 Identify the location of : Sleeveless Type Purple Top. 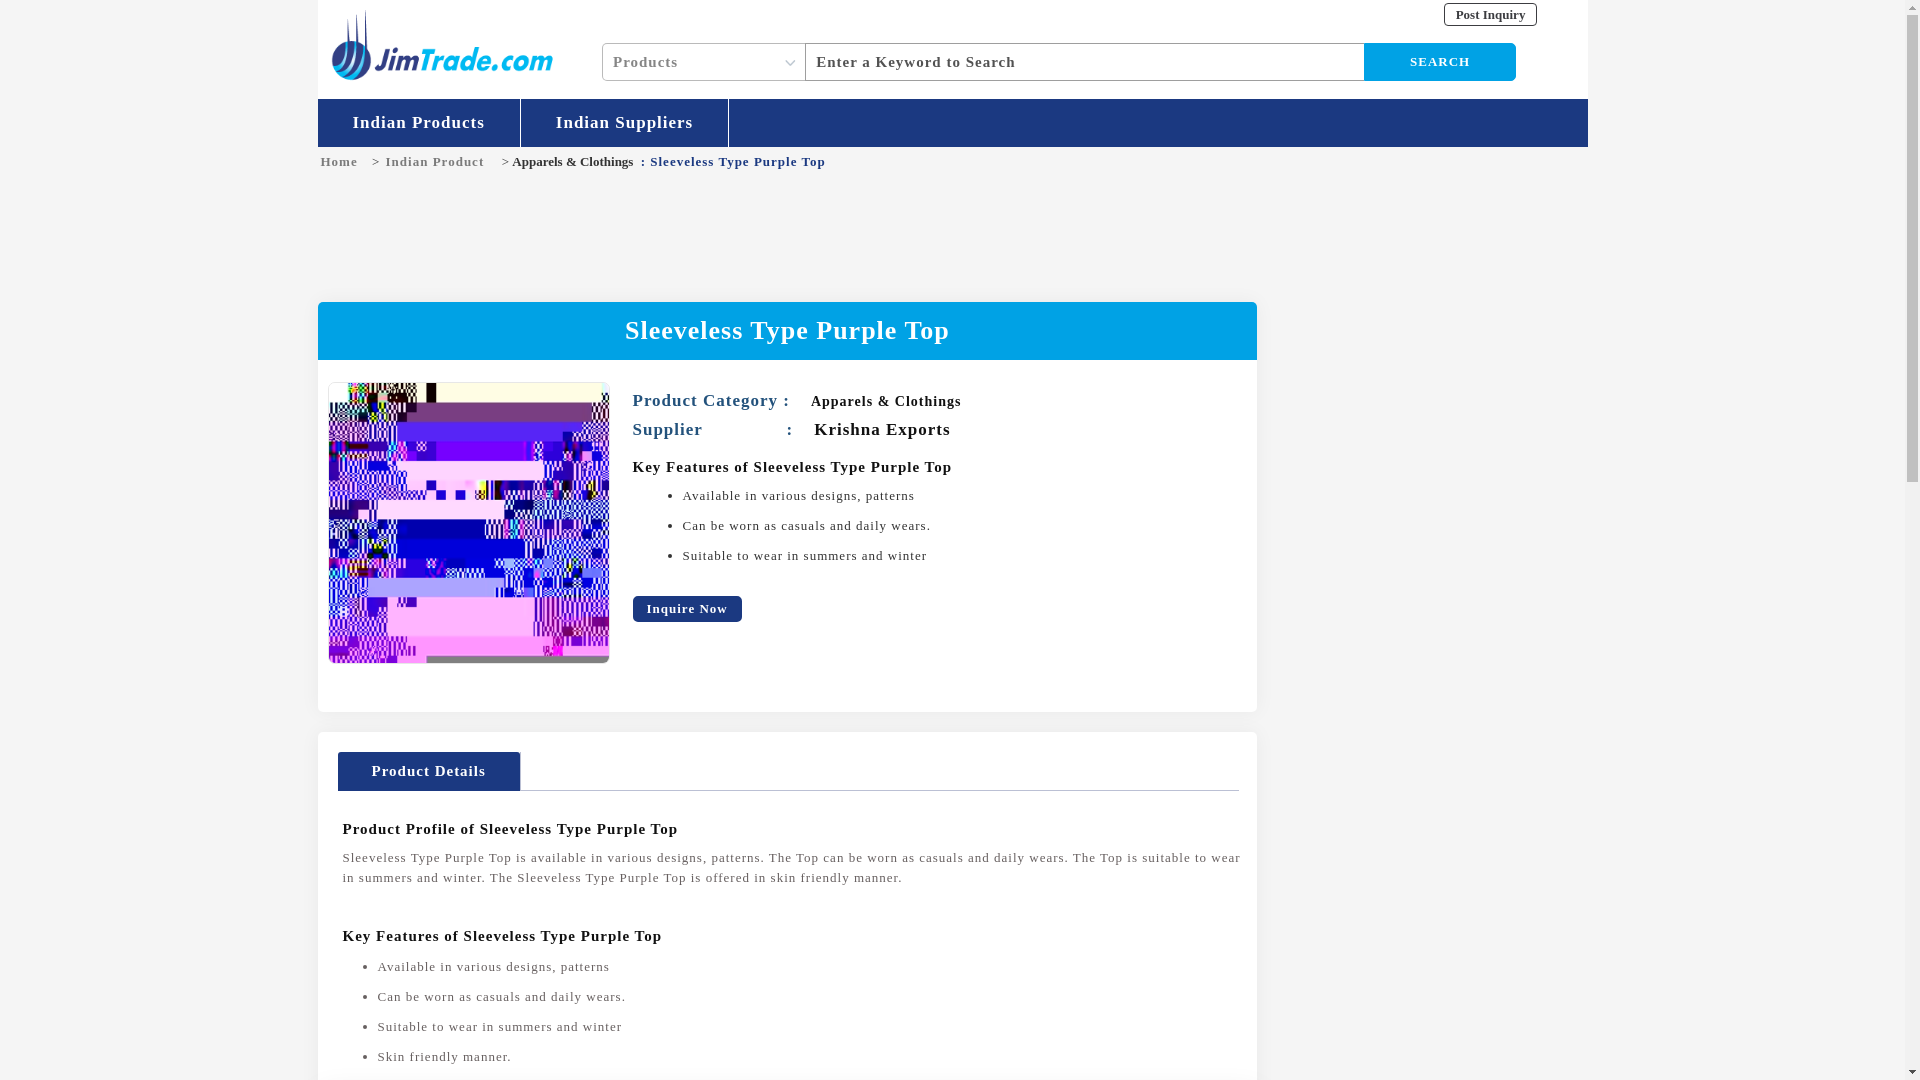
(734, 161).